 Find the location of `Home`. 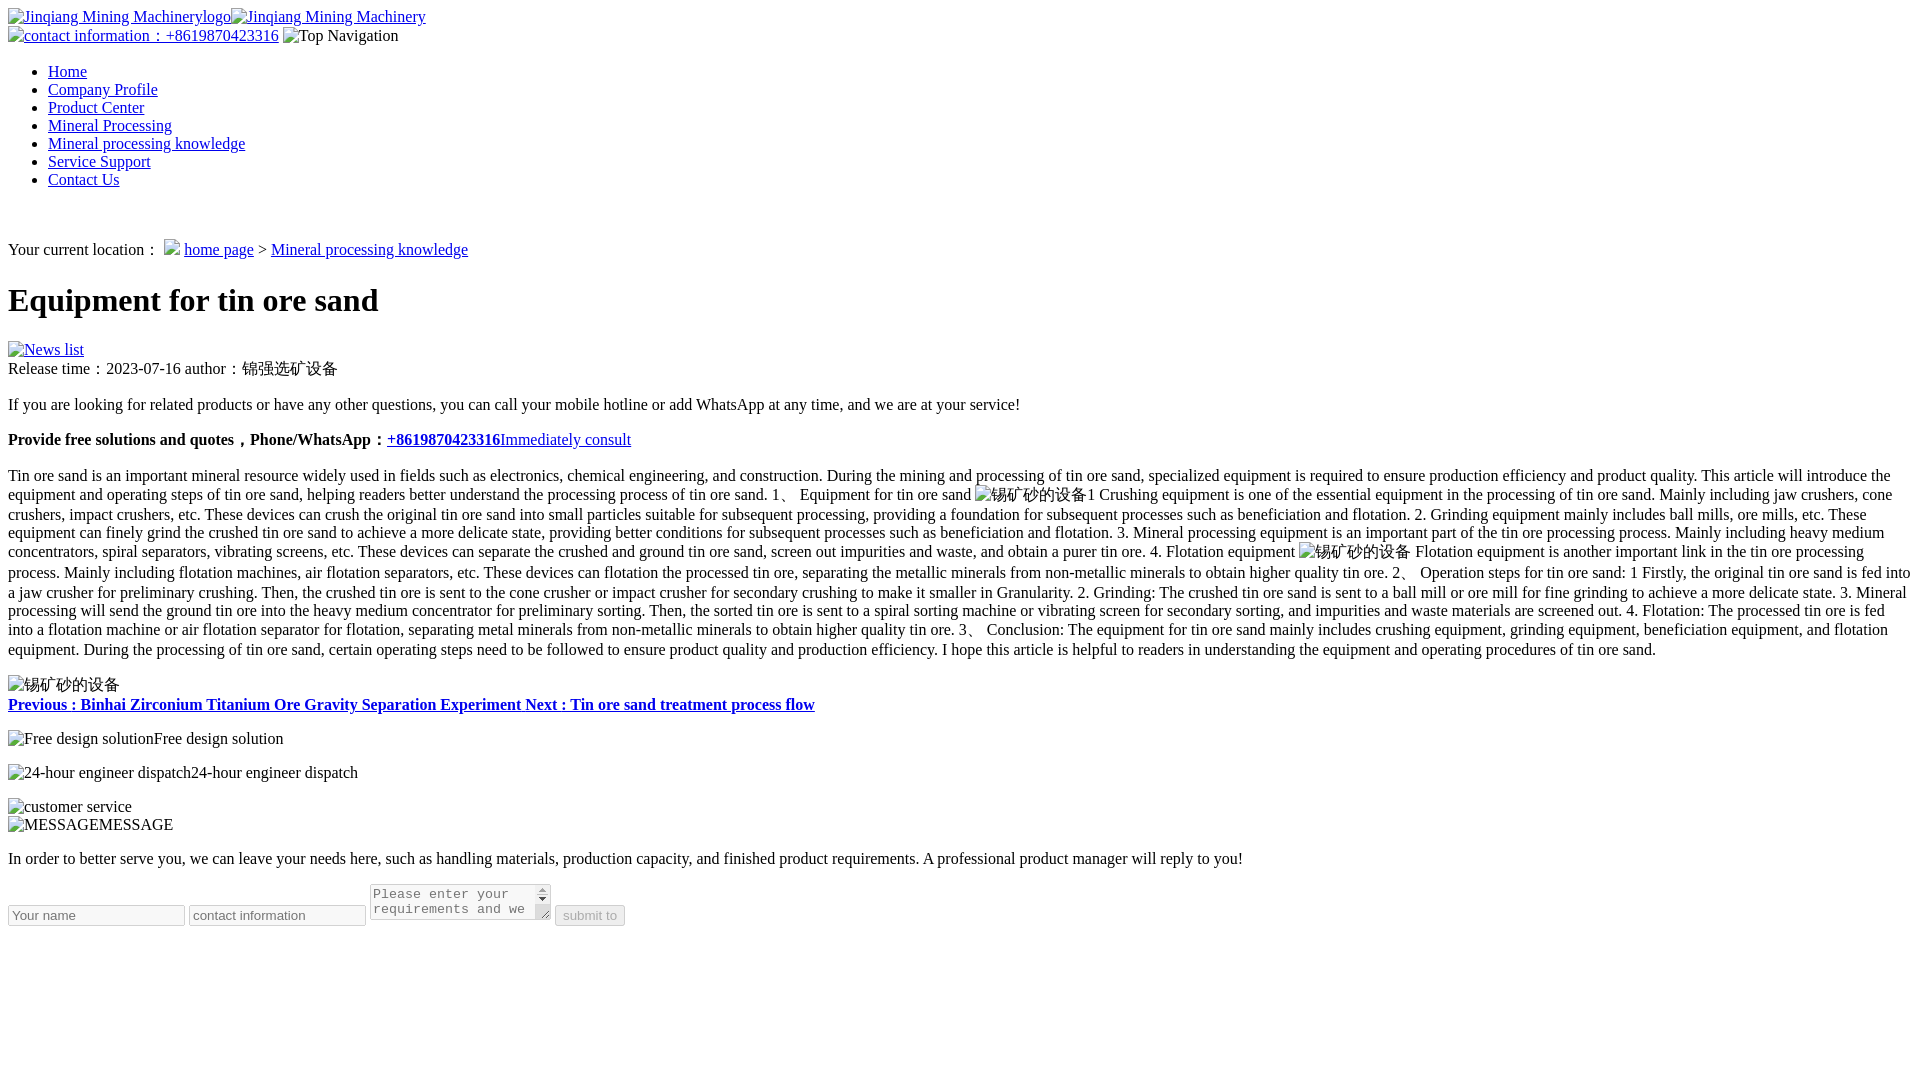

Home is located at coordinates (67, 70).